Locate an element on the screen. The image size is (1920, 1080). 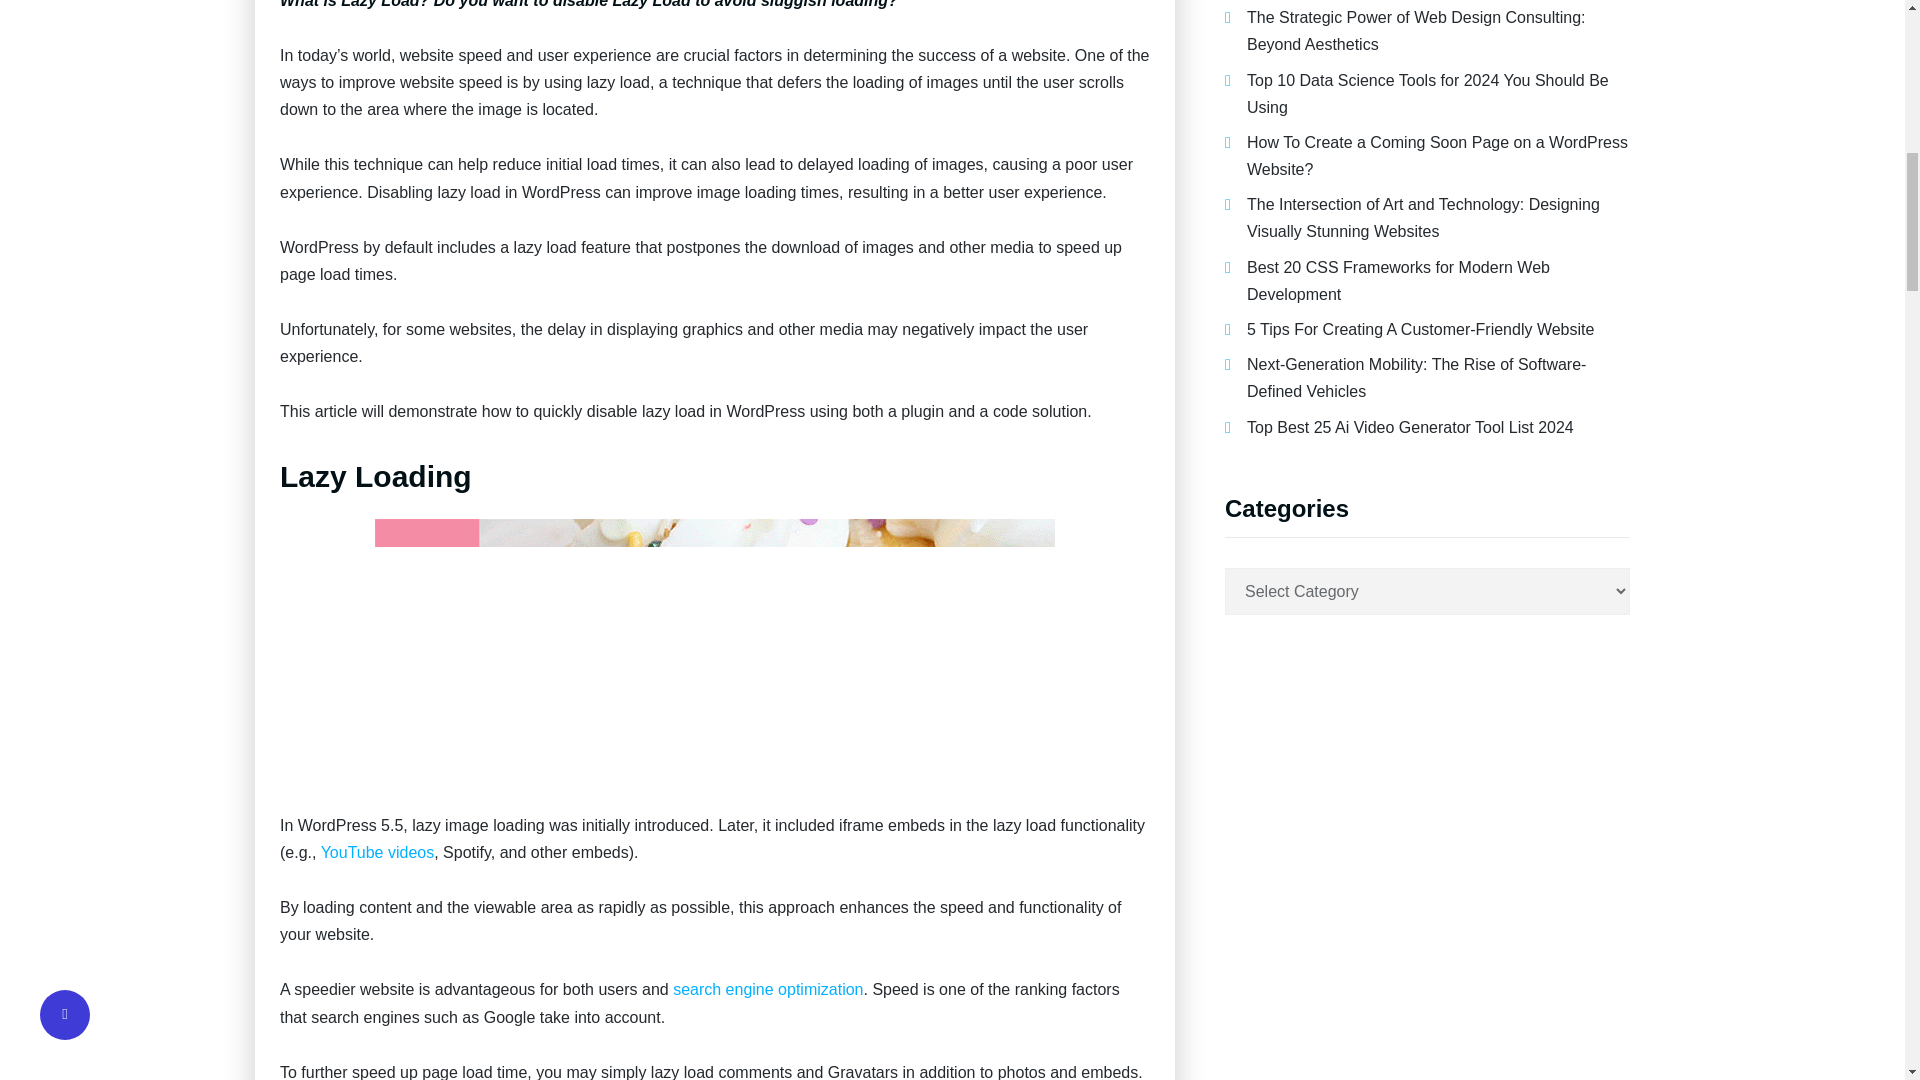
Top 10 Data Science Tools for 2024 You Should Be Using is located at coordinates (1427, 94).